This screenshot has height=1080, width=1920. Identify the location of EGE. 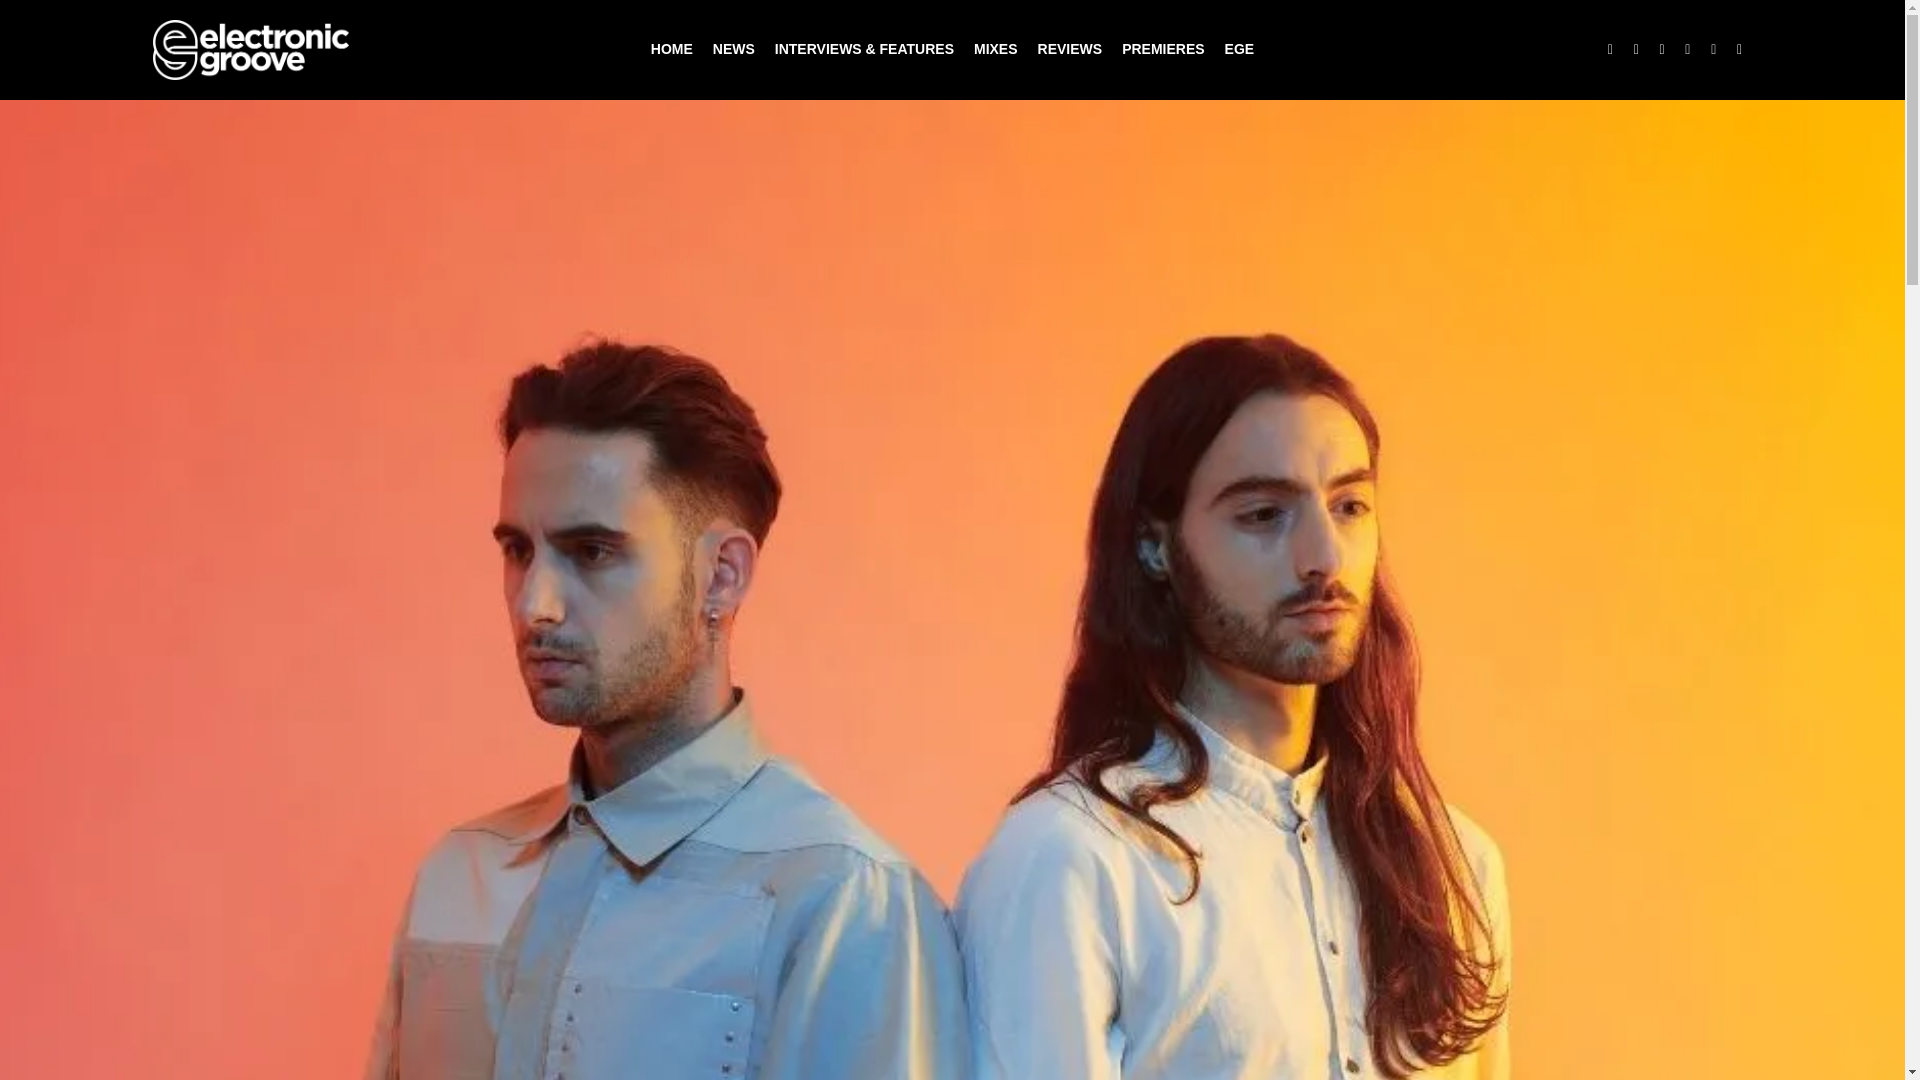
(1240, 50).